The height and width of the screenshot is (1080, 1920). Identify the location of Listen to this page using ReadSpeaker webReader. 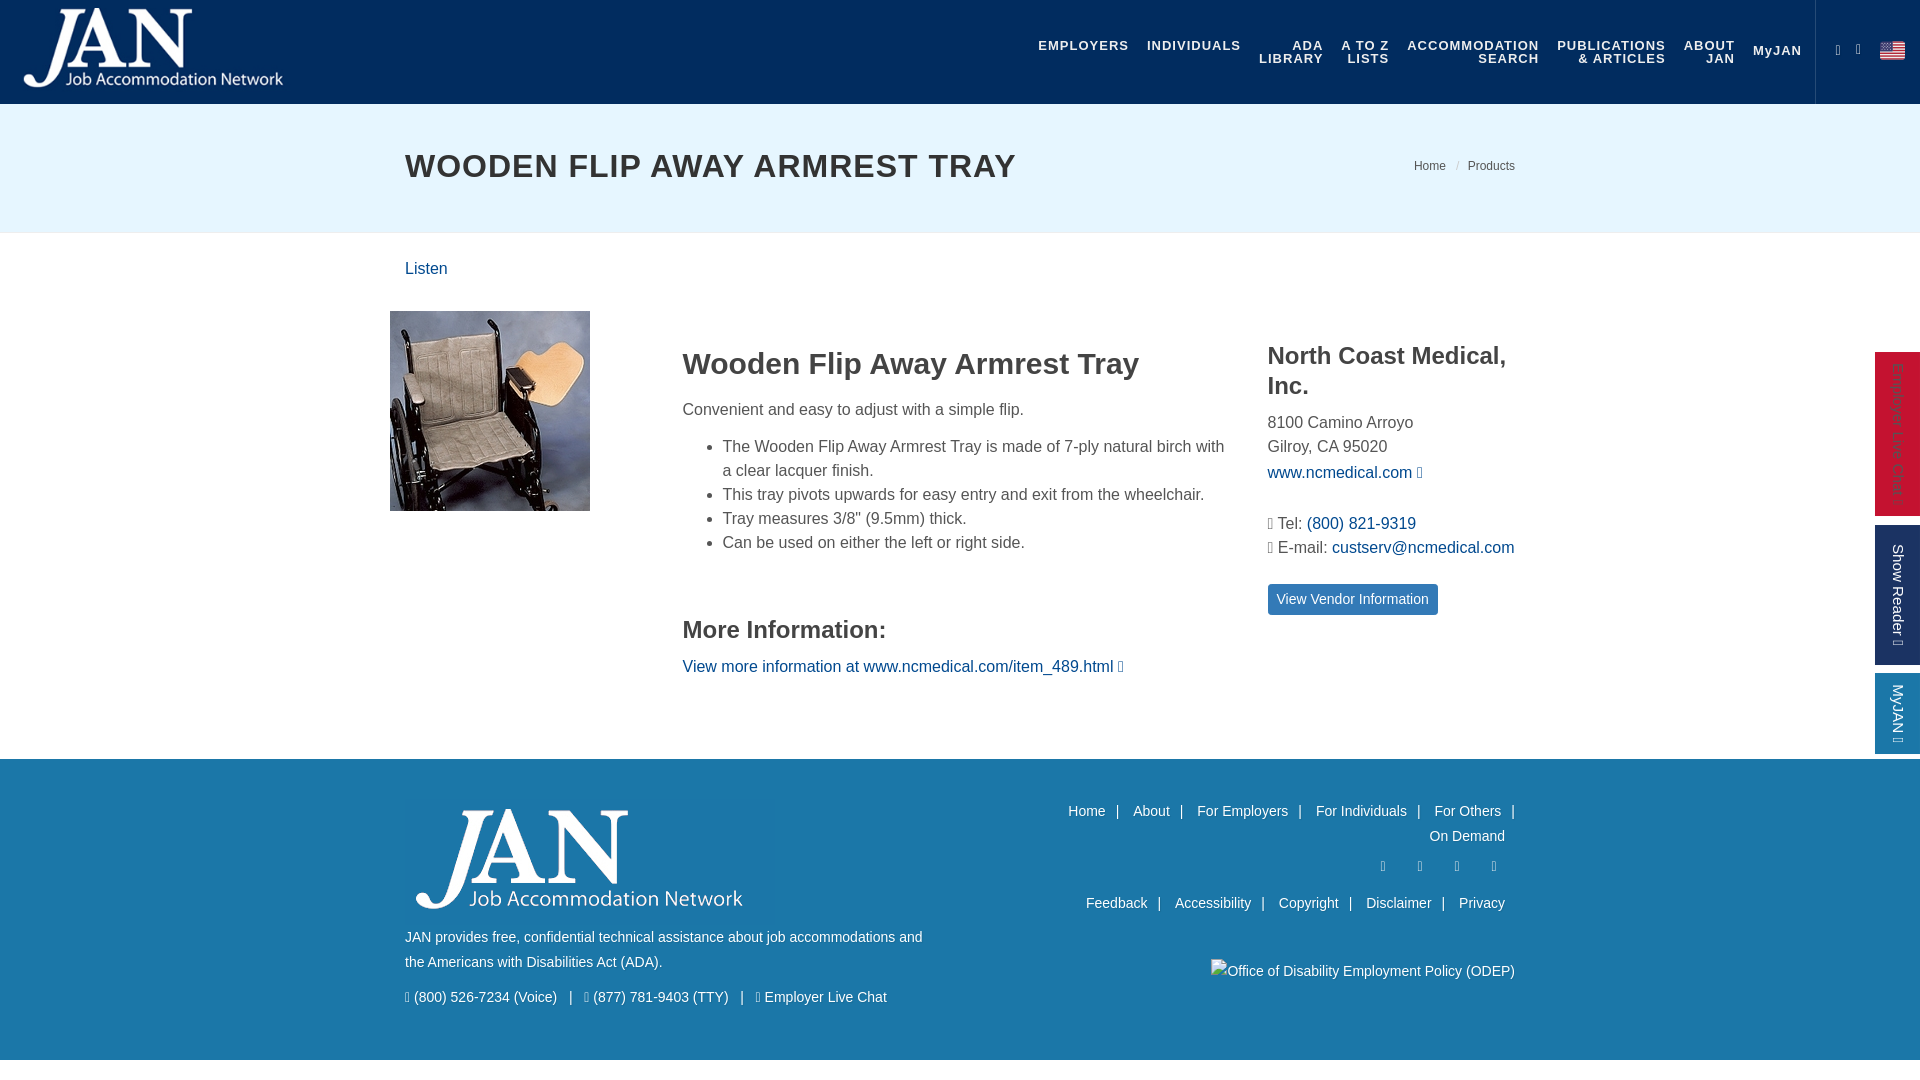
(426, 268).